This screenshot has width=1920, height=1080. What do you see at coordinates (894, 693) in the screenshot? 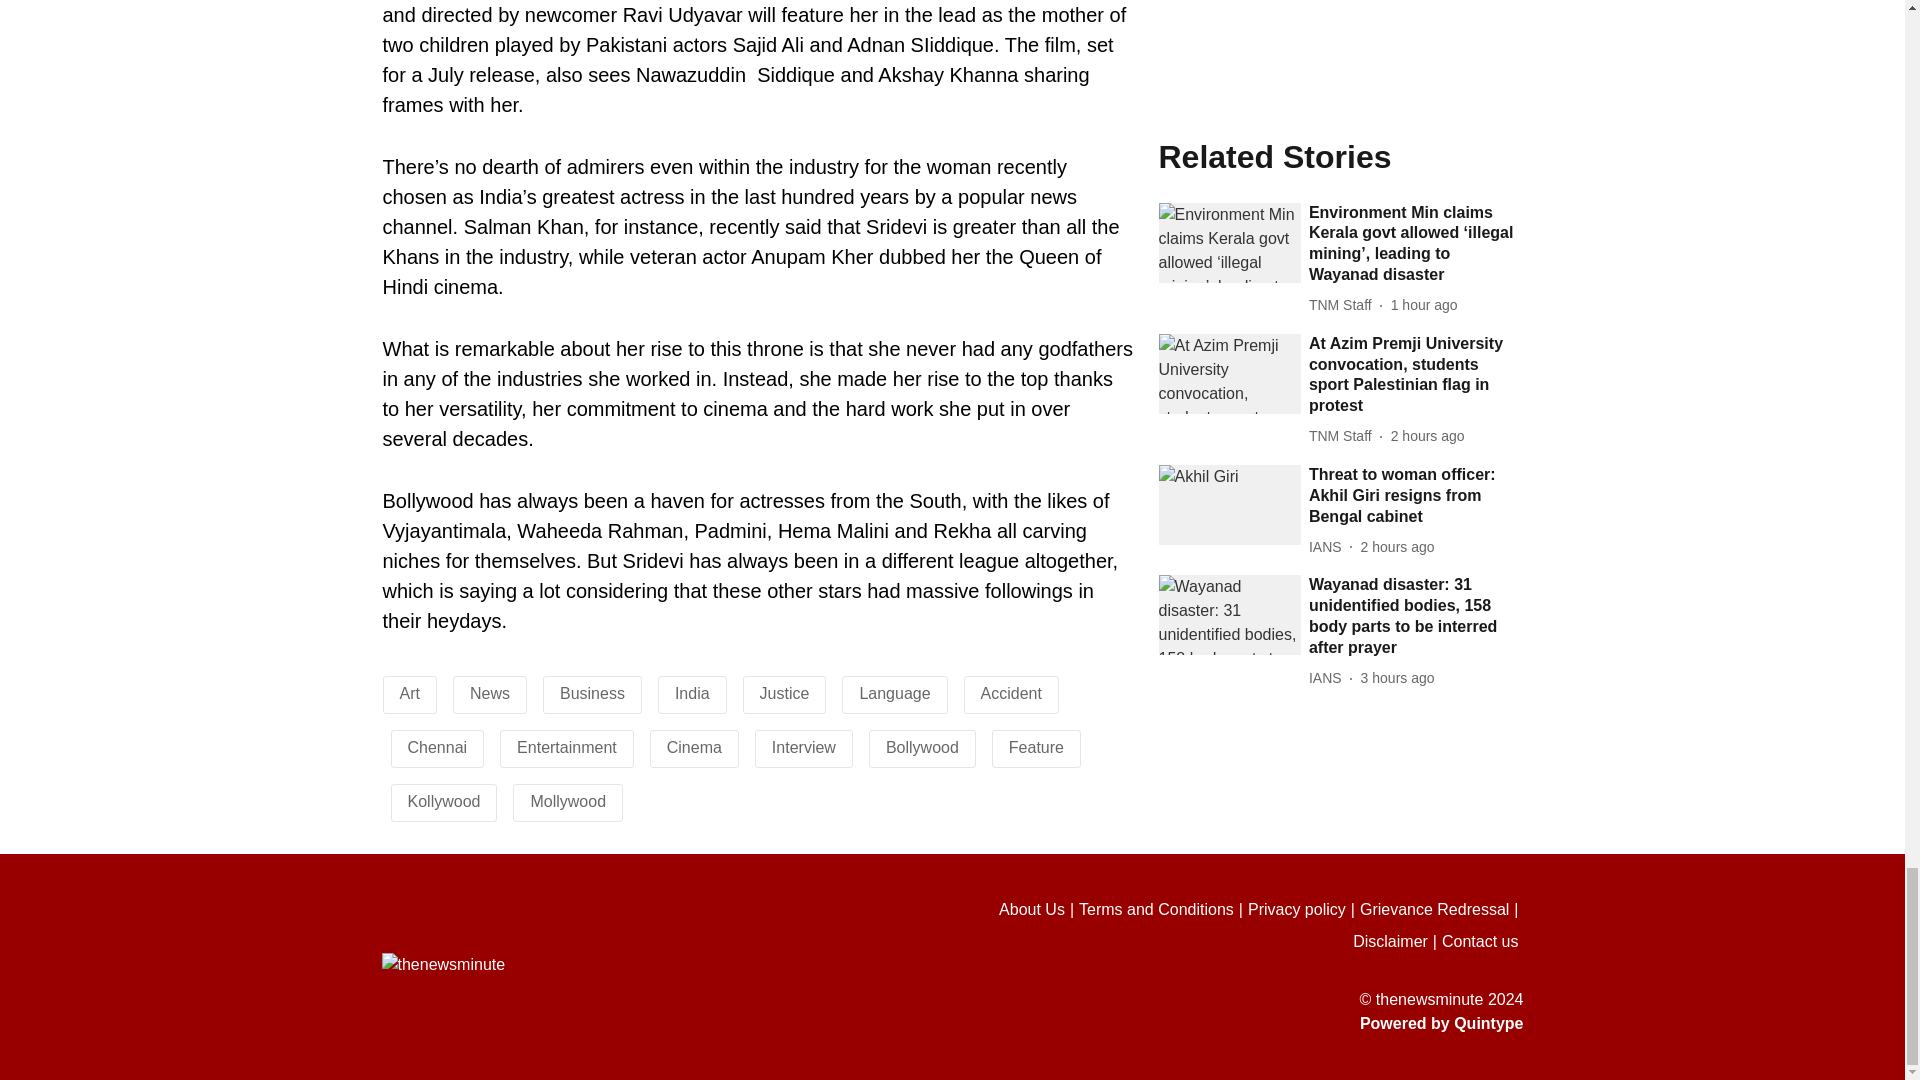
I see `Language` at bounding box center [894, 693].